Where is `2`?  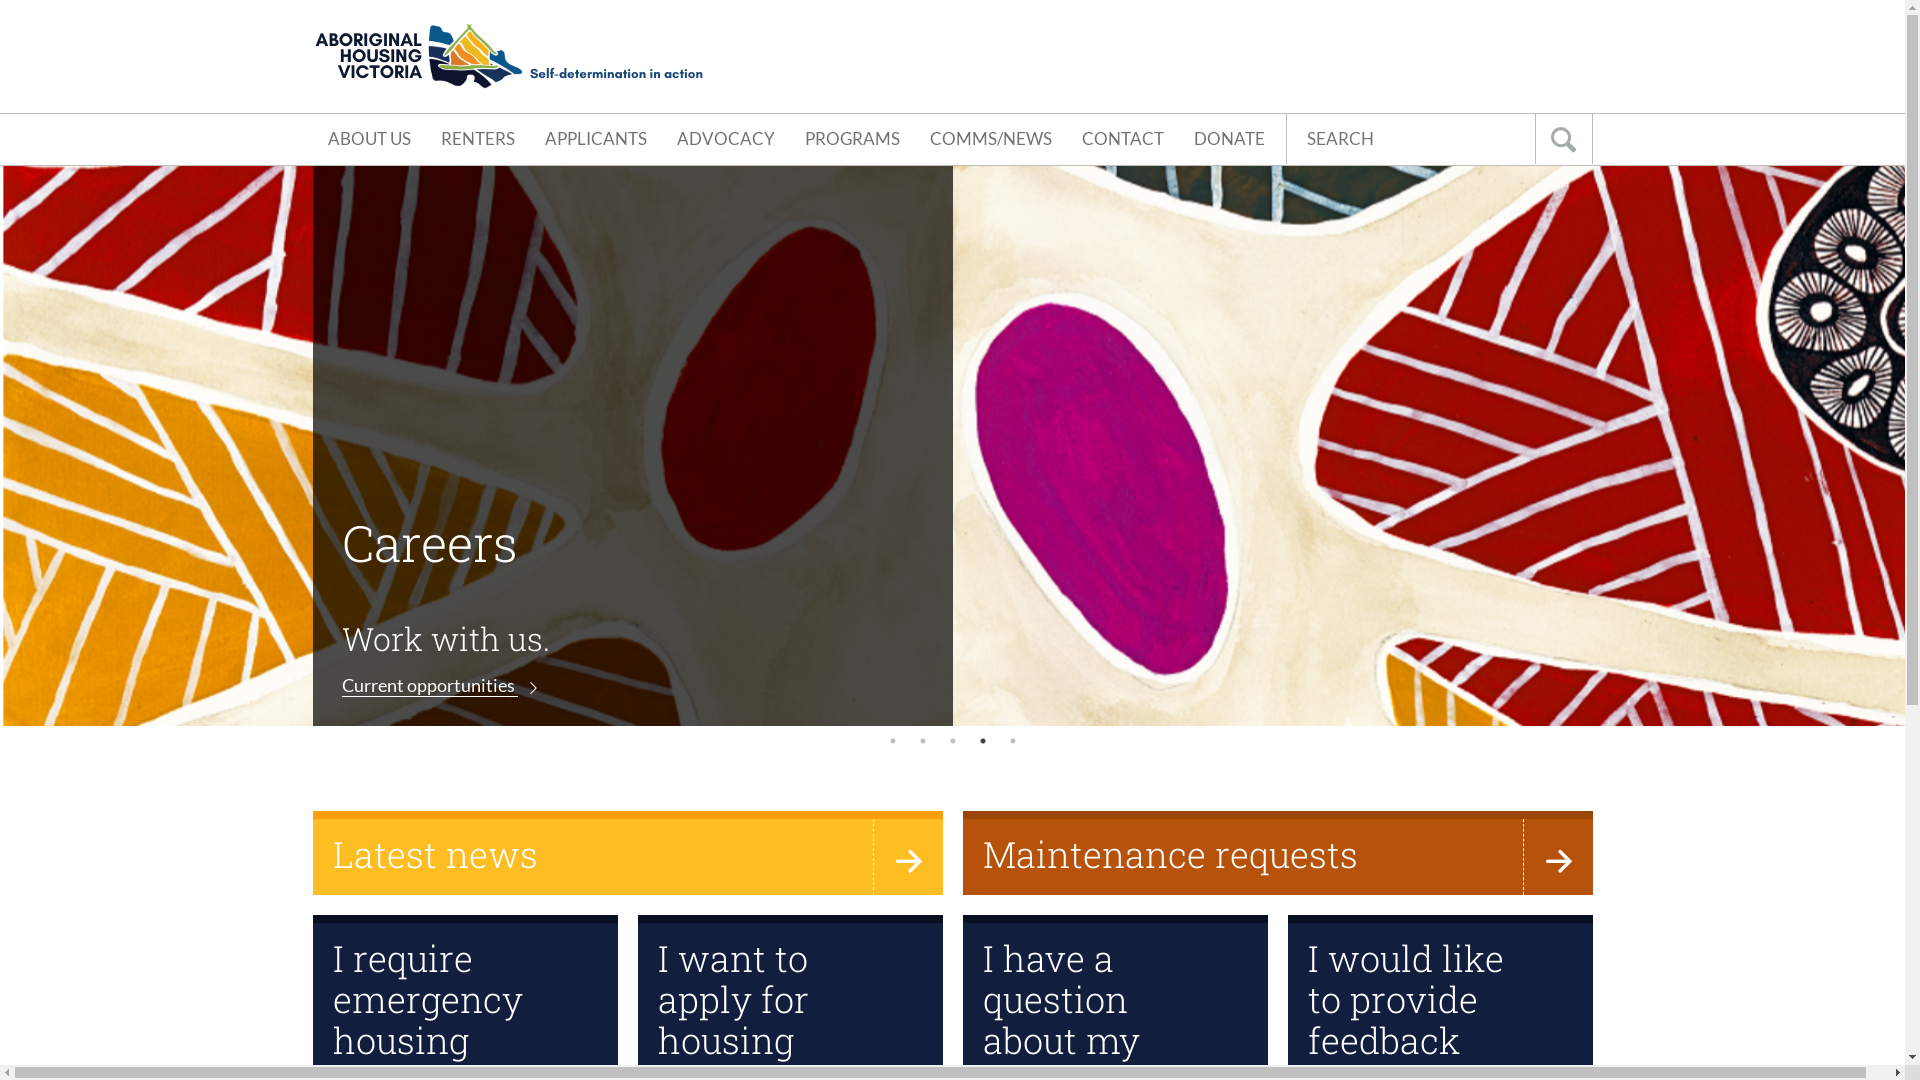
2 is located at coordinates (922, 741).